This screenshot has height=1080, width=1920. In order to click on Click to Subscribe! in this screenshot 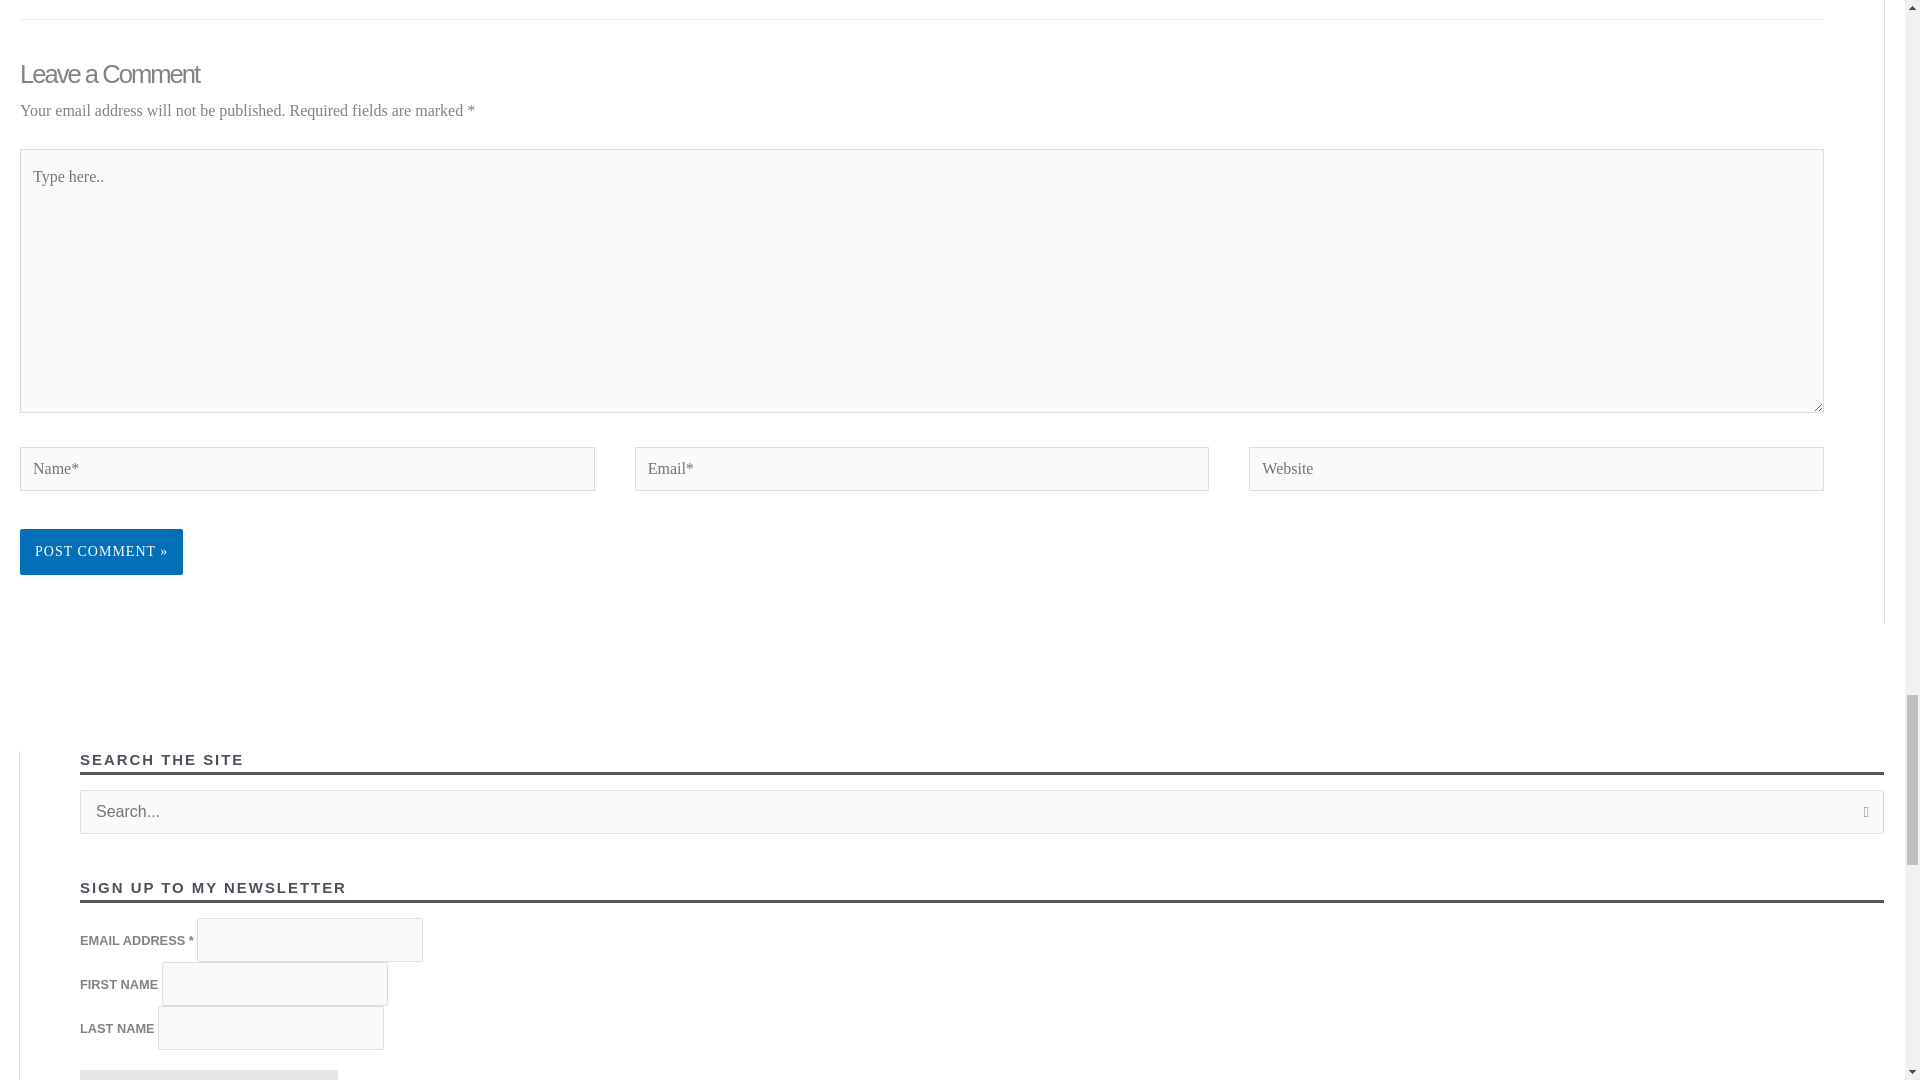, I will do `click(208, 1075)`.